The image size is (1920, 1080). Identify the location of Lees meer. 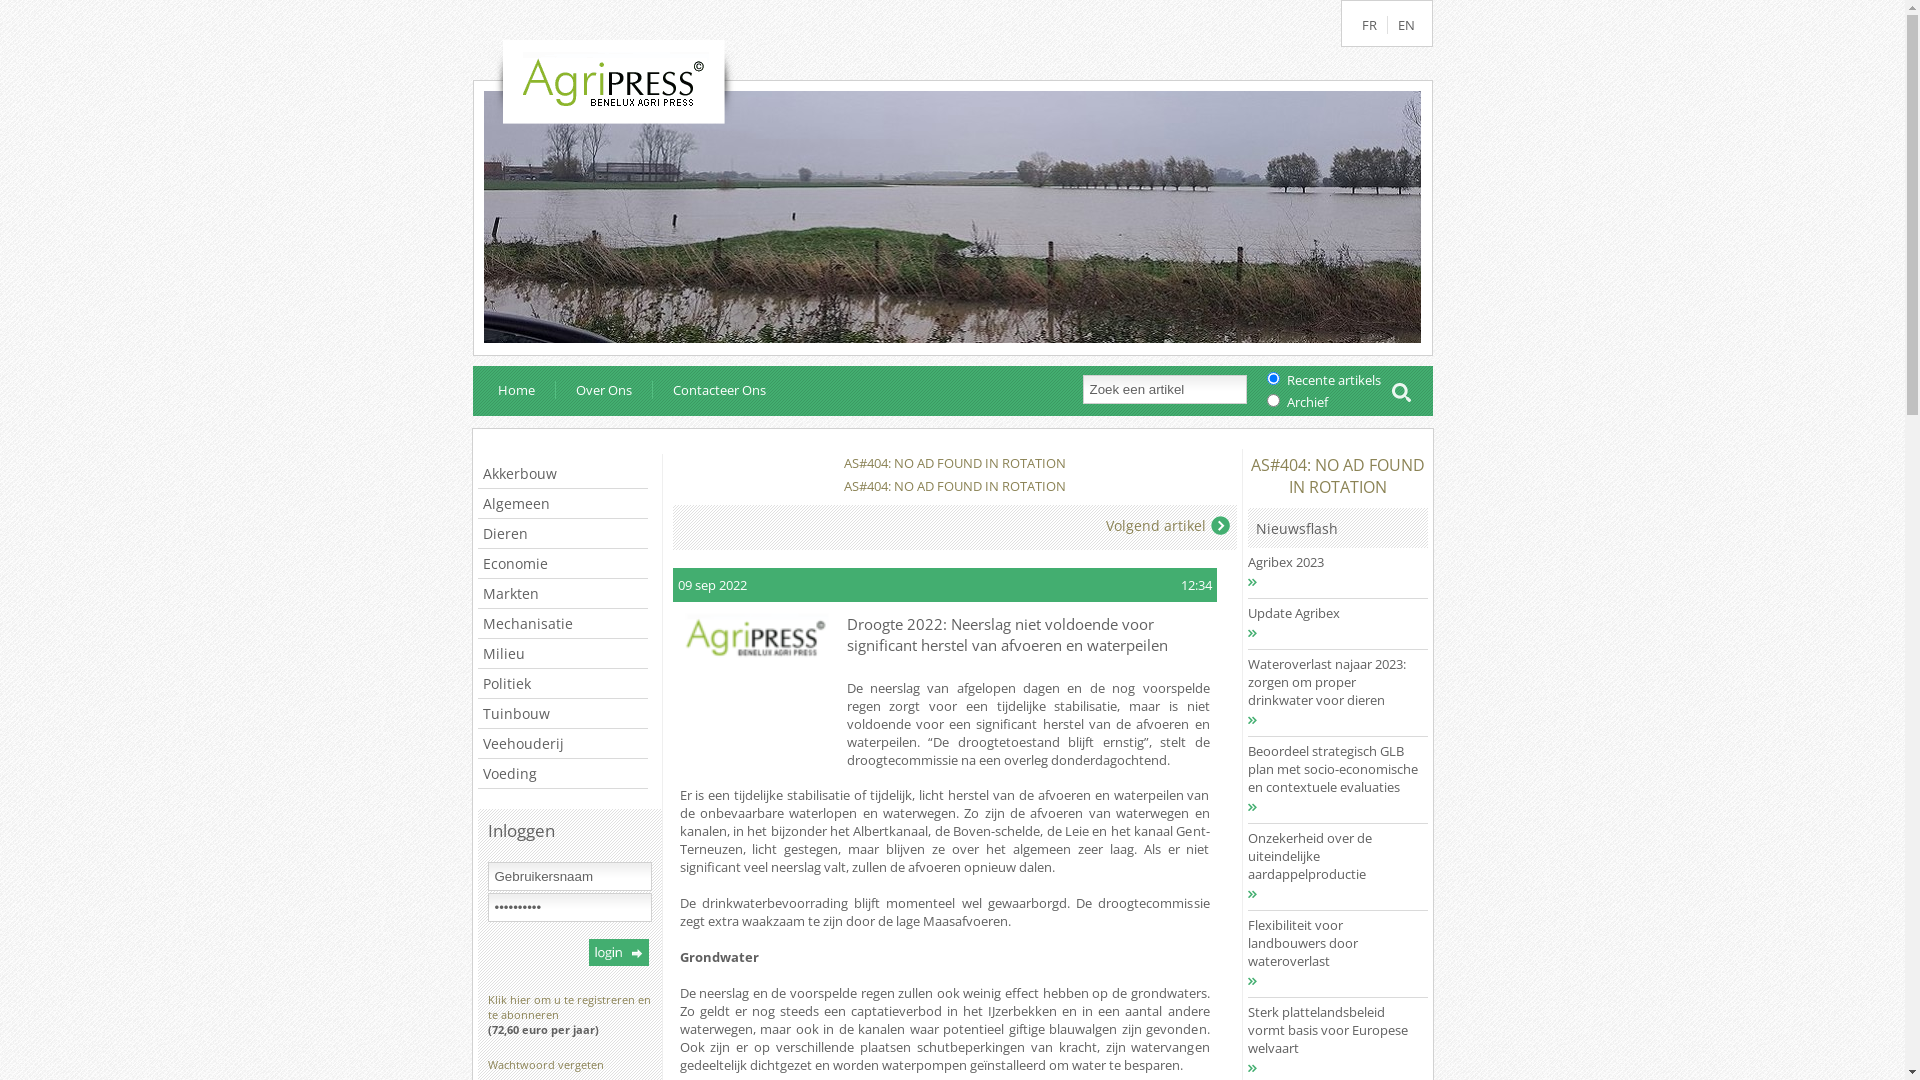
(1292, 1068).